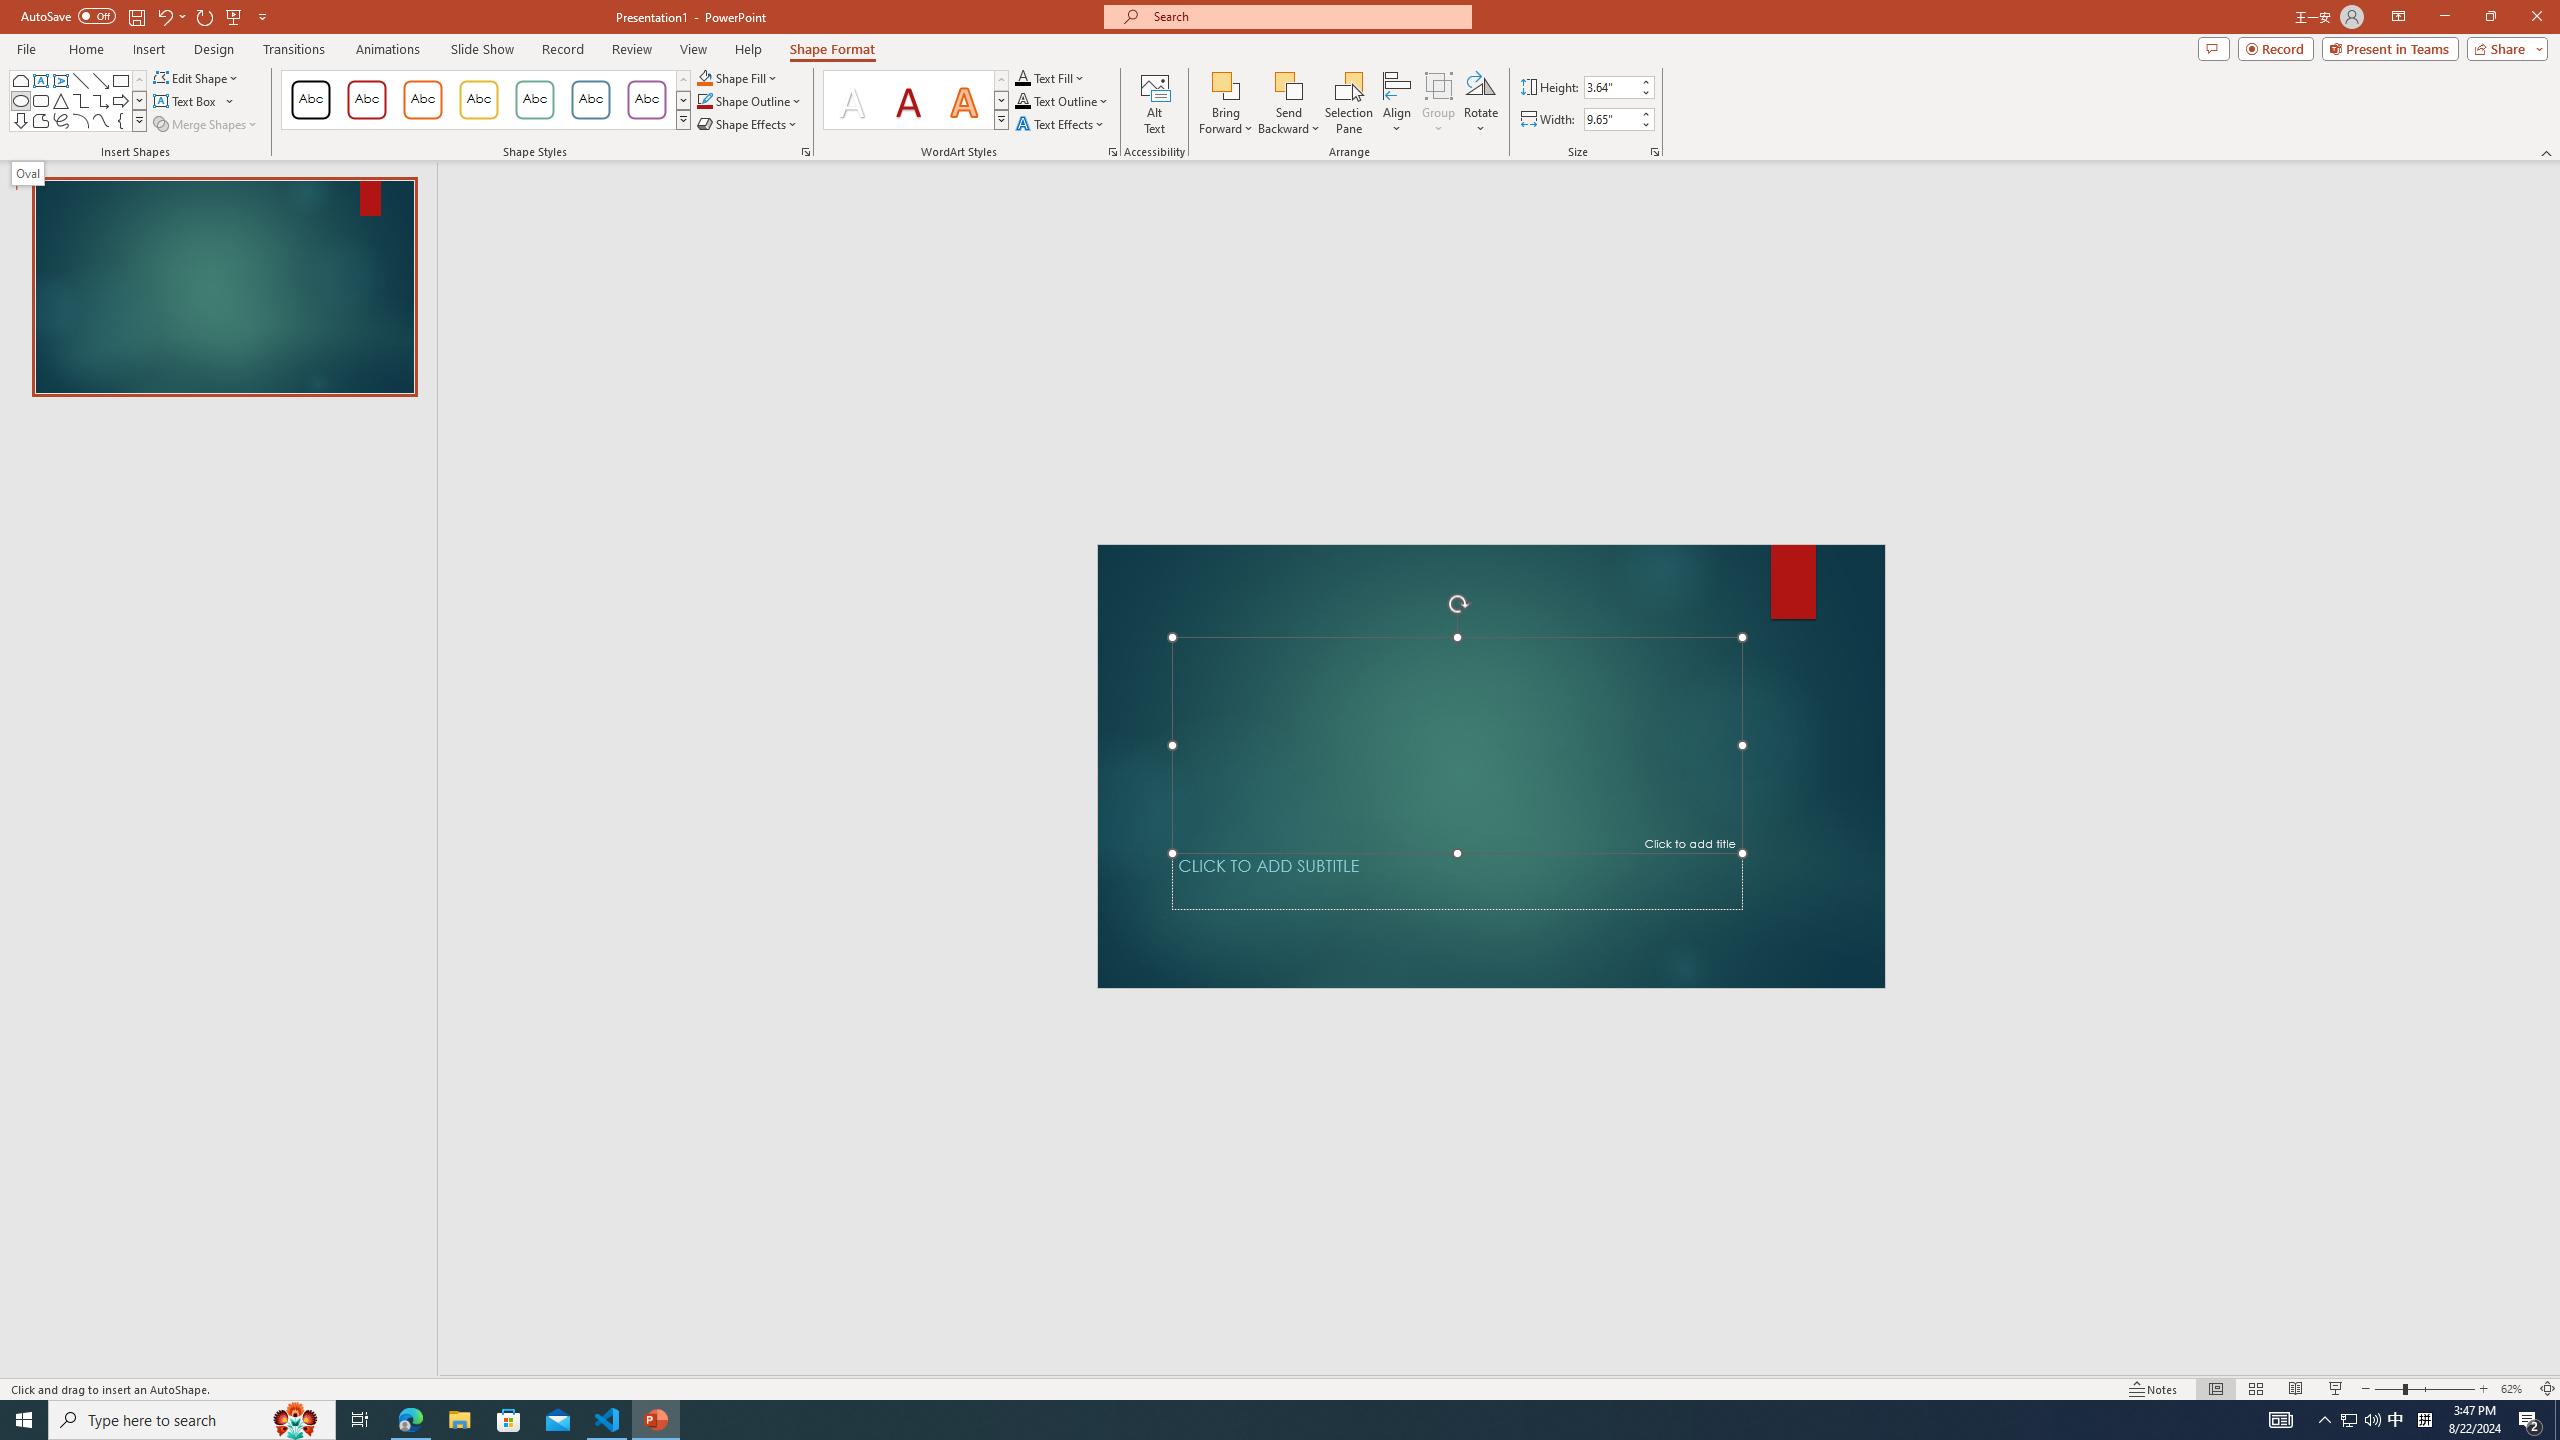  What do you see at coordinates (1644, 124) in the screenshot?
I see `Less` at bounding box center [1644, 124].